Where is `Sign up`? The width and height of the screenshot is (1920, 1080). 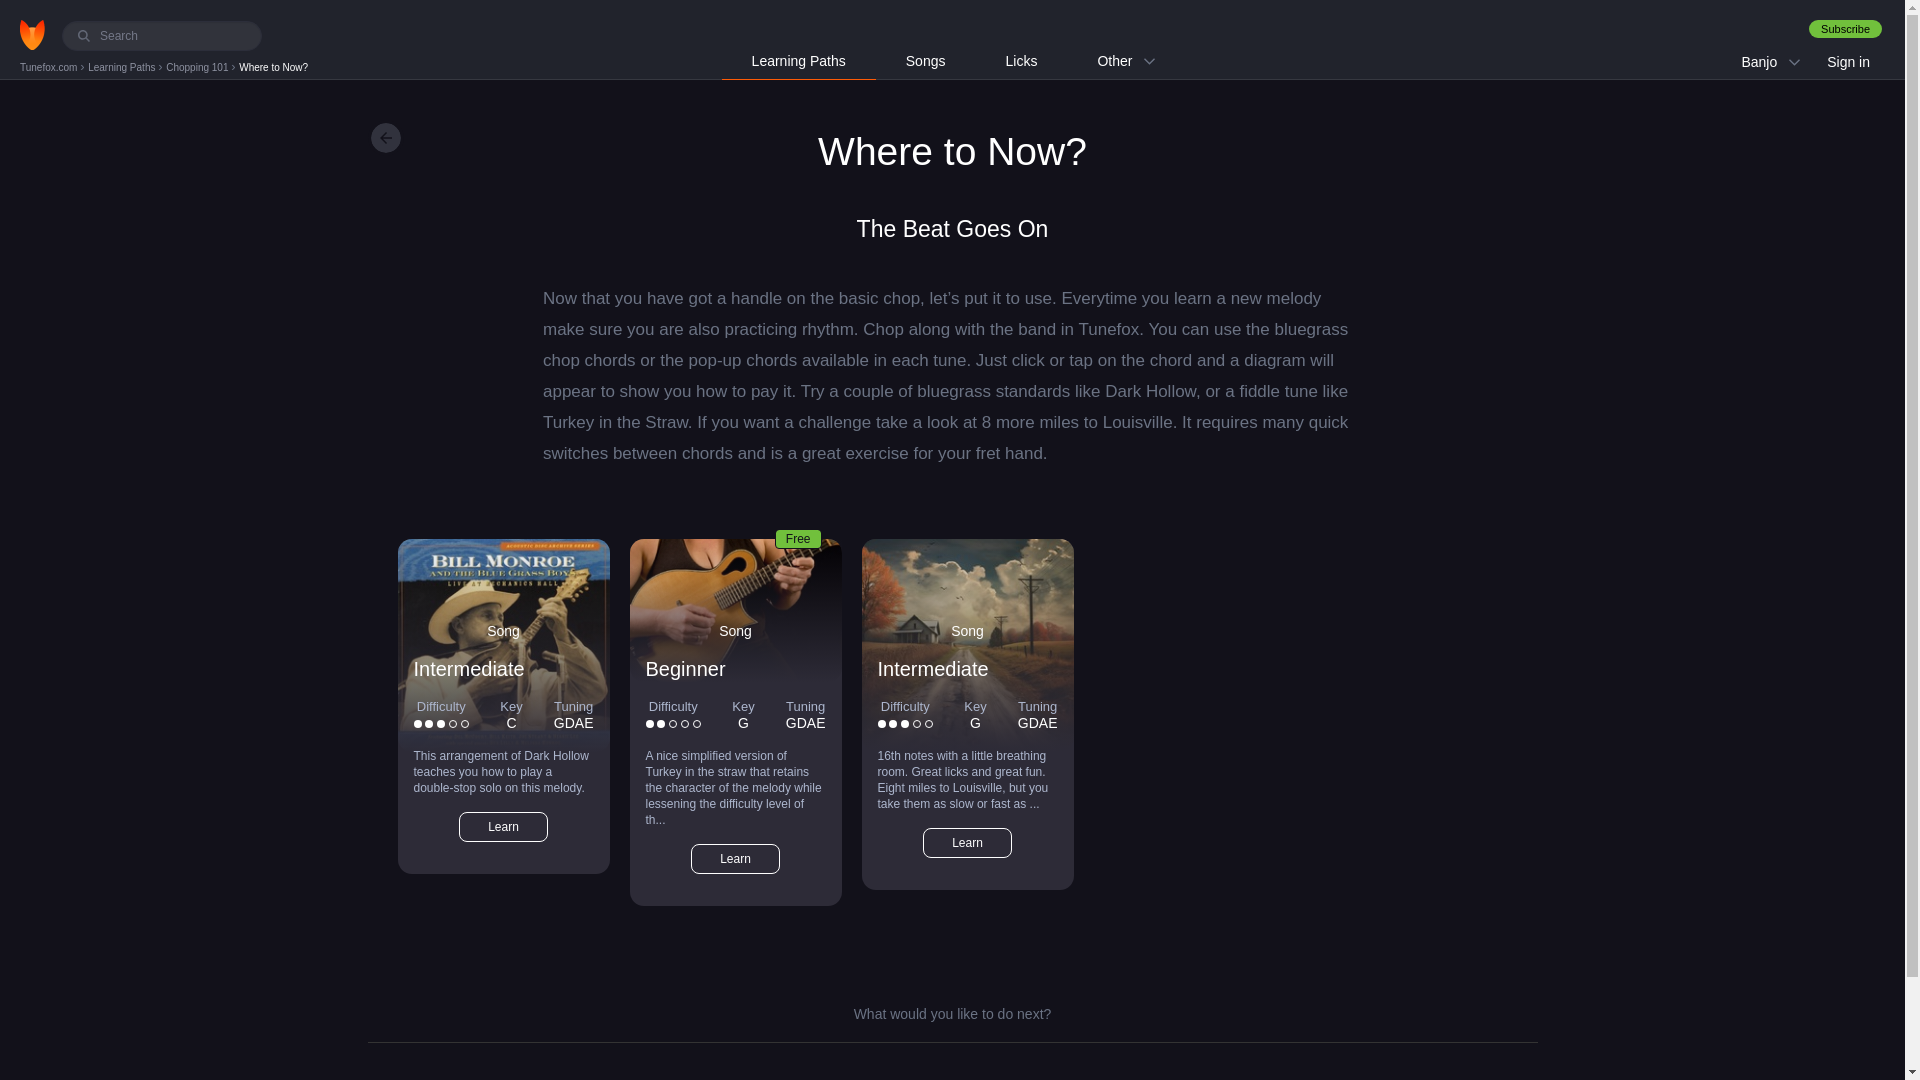
Sign up is located at coordinates (1844, 28).